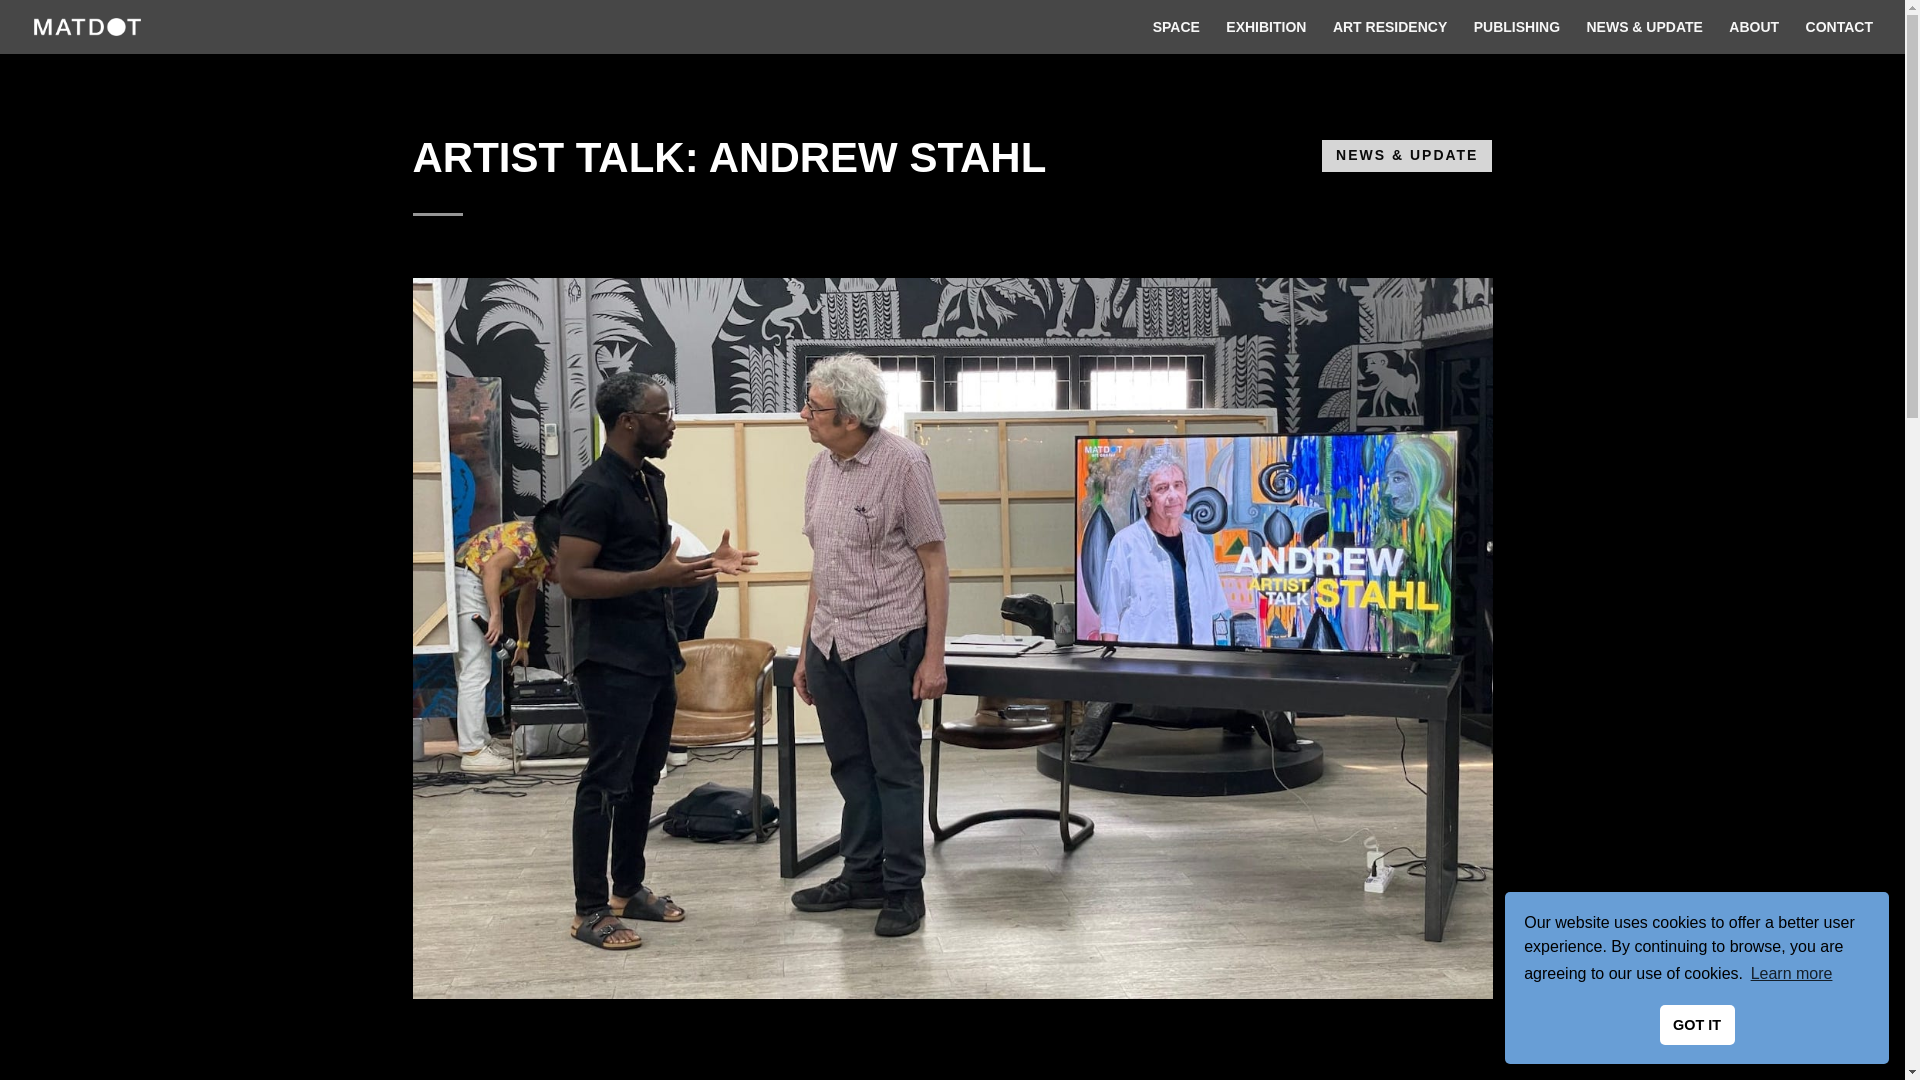  I want to click on ART RESIDENCY, so click(1390, 37).